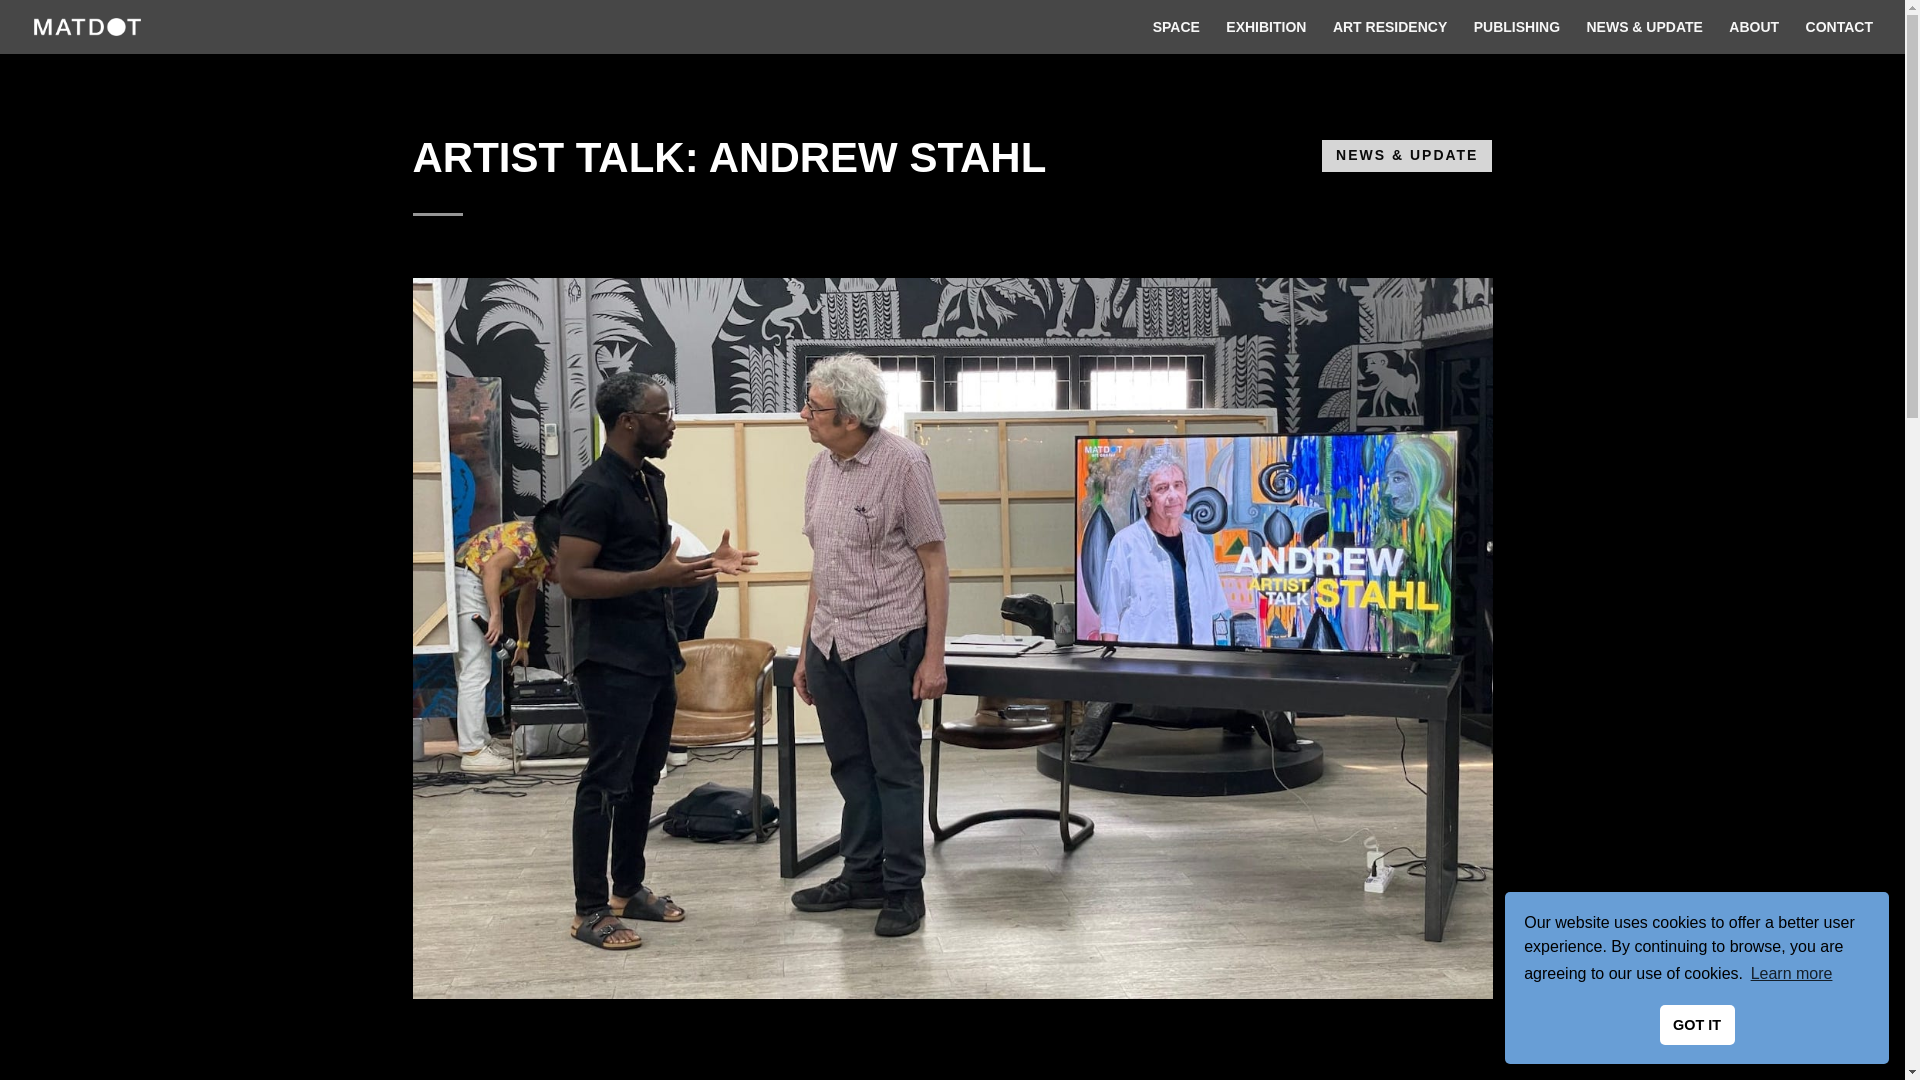  I want to click on ART RESIDENCY, so click(1390, 37).